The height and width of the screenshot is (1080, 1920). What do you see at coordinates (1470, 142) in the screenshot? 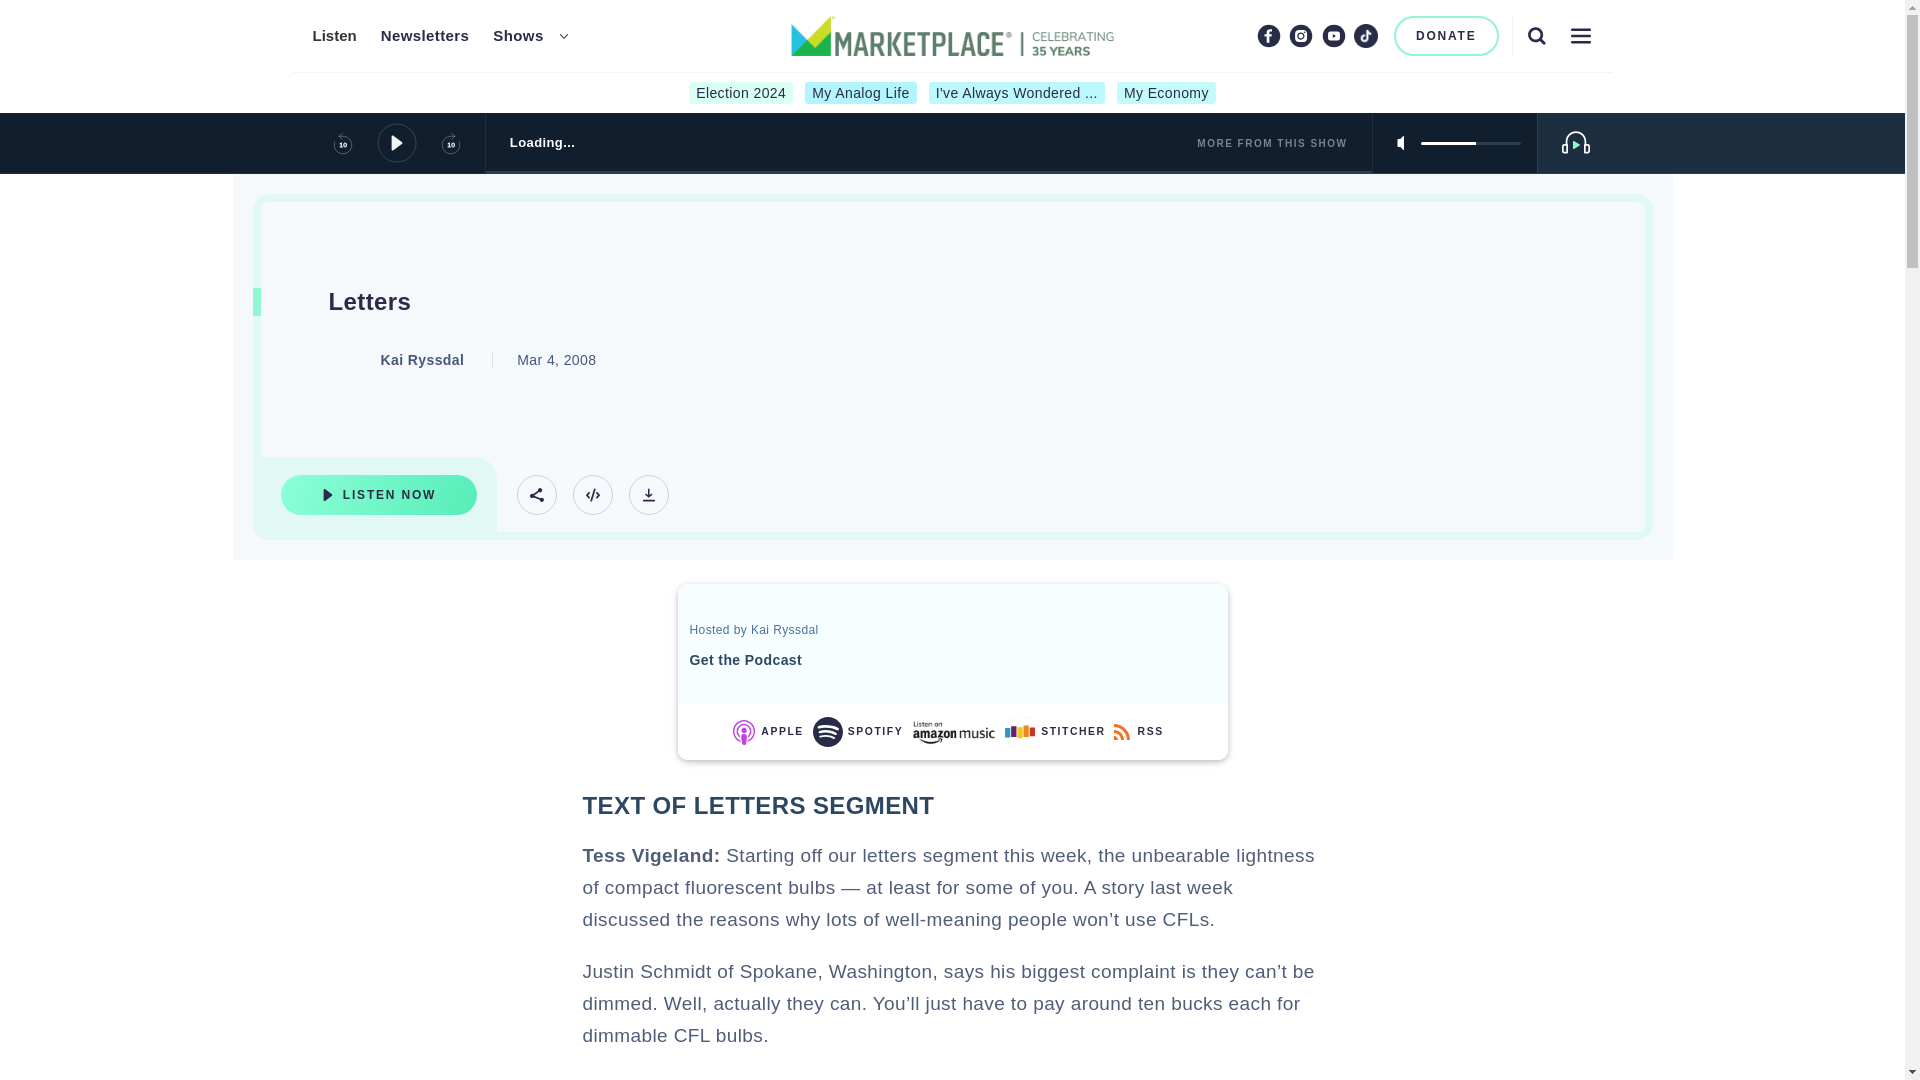
I see `volume` at bounding box center [1470, 142].